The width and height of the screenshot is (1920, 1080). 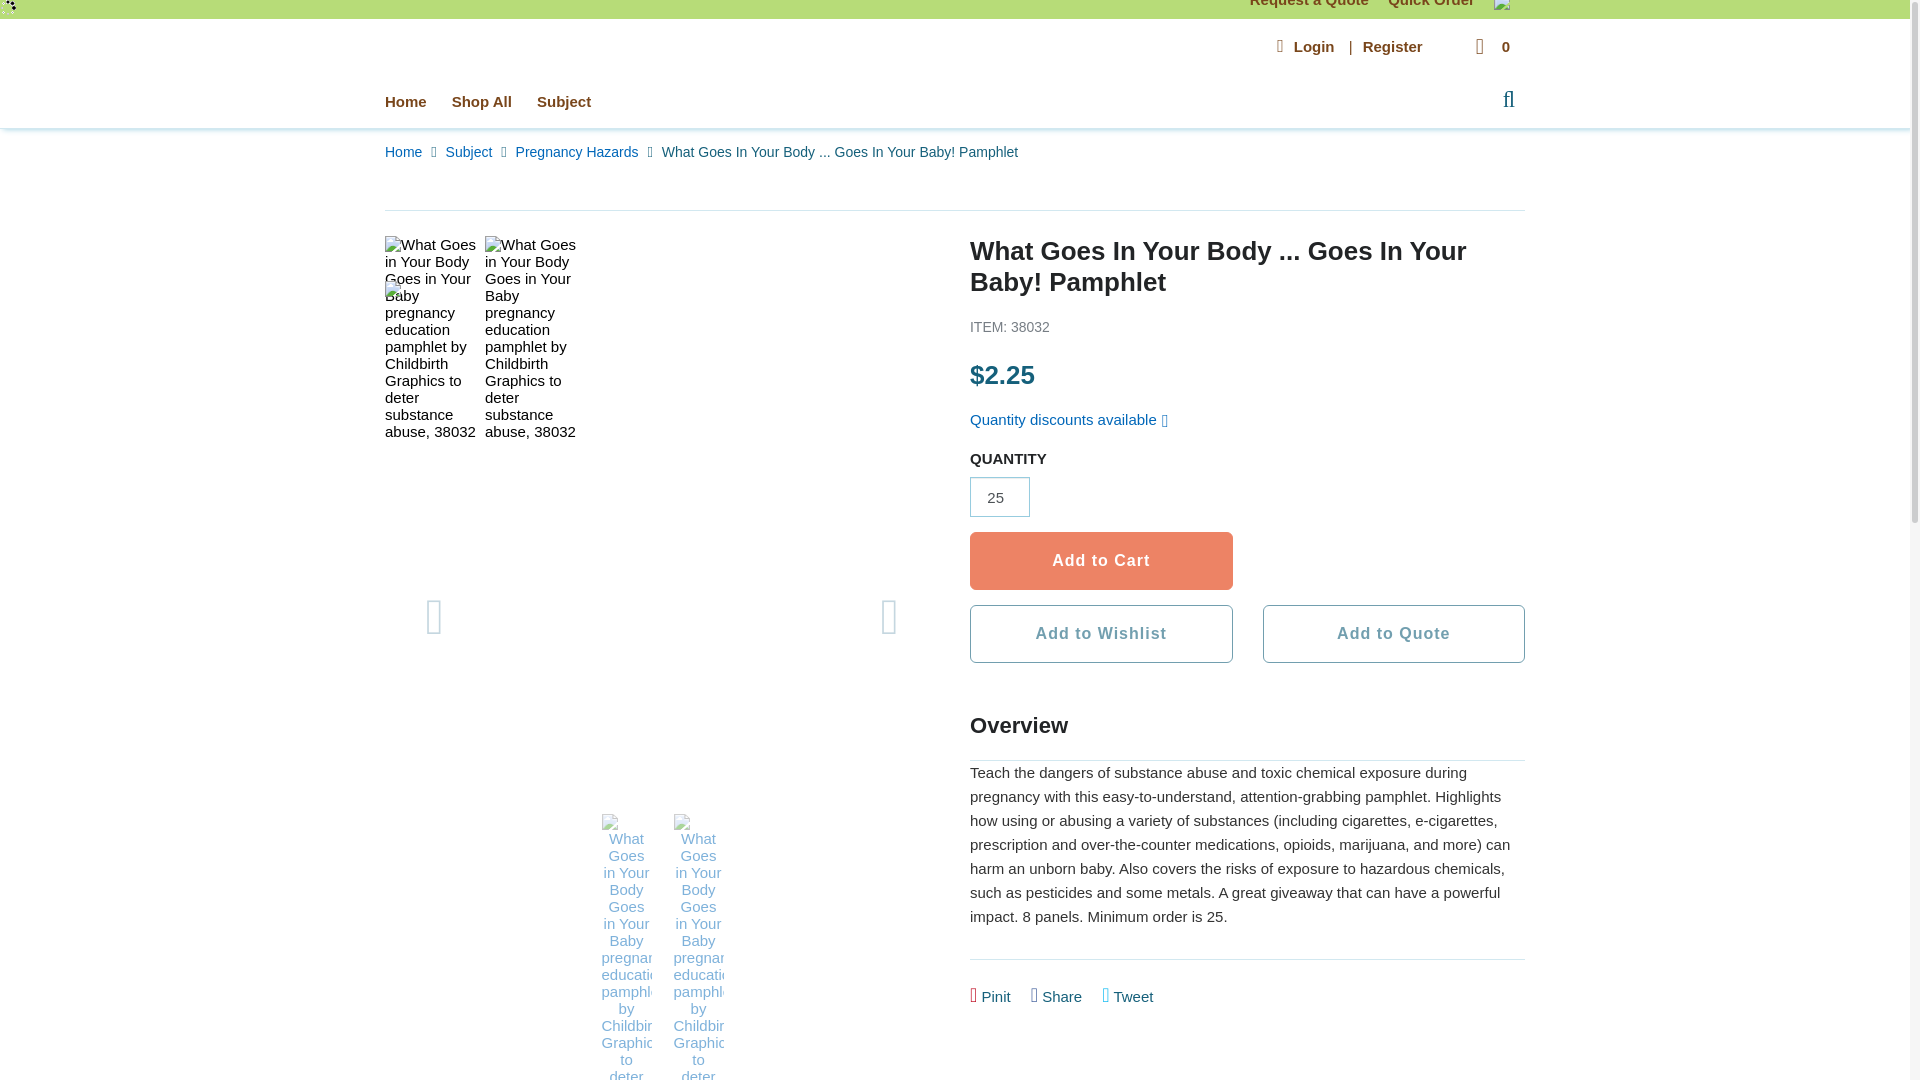 I want to click on Login, so click(x=1314, y=46).